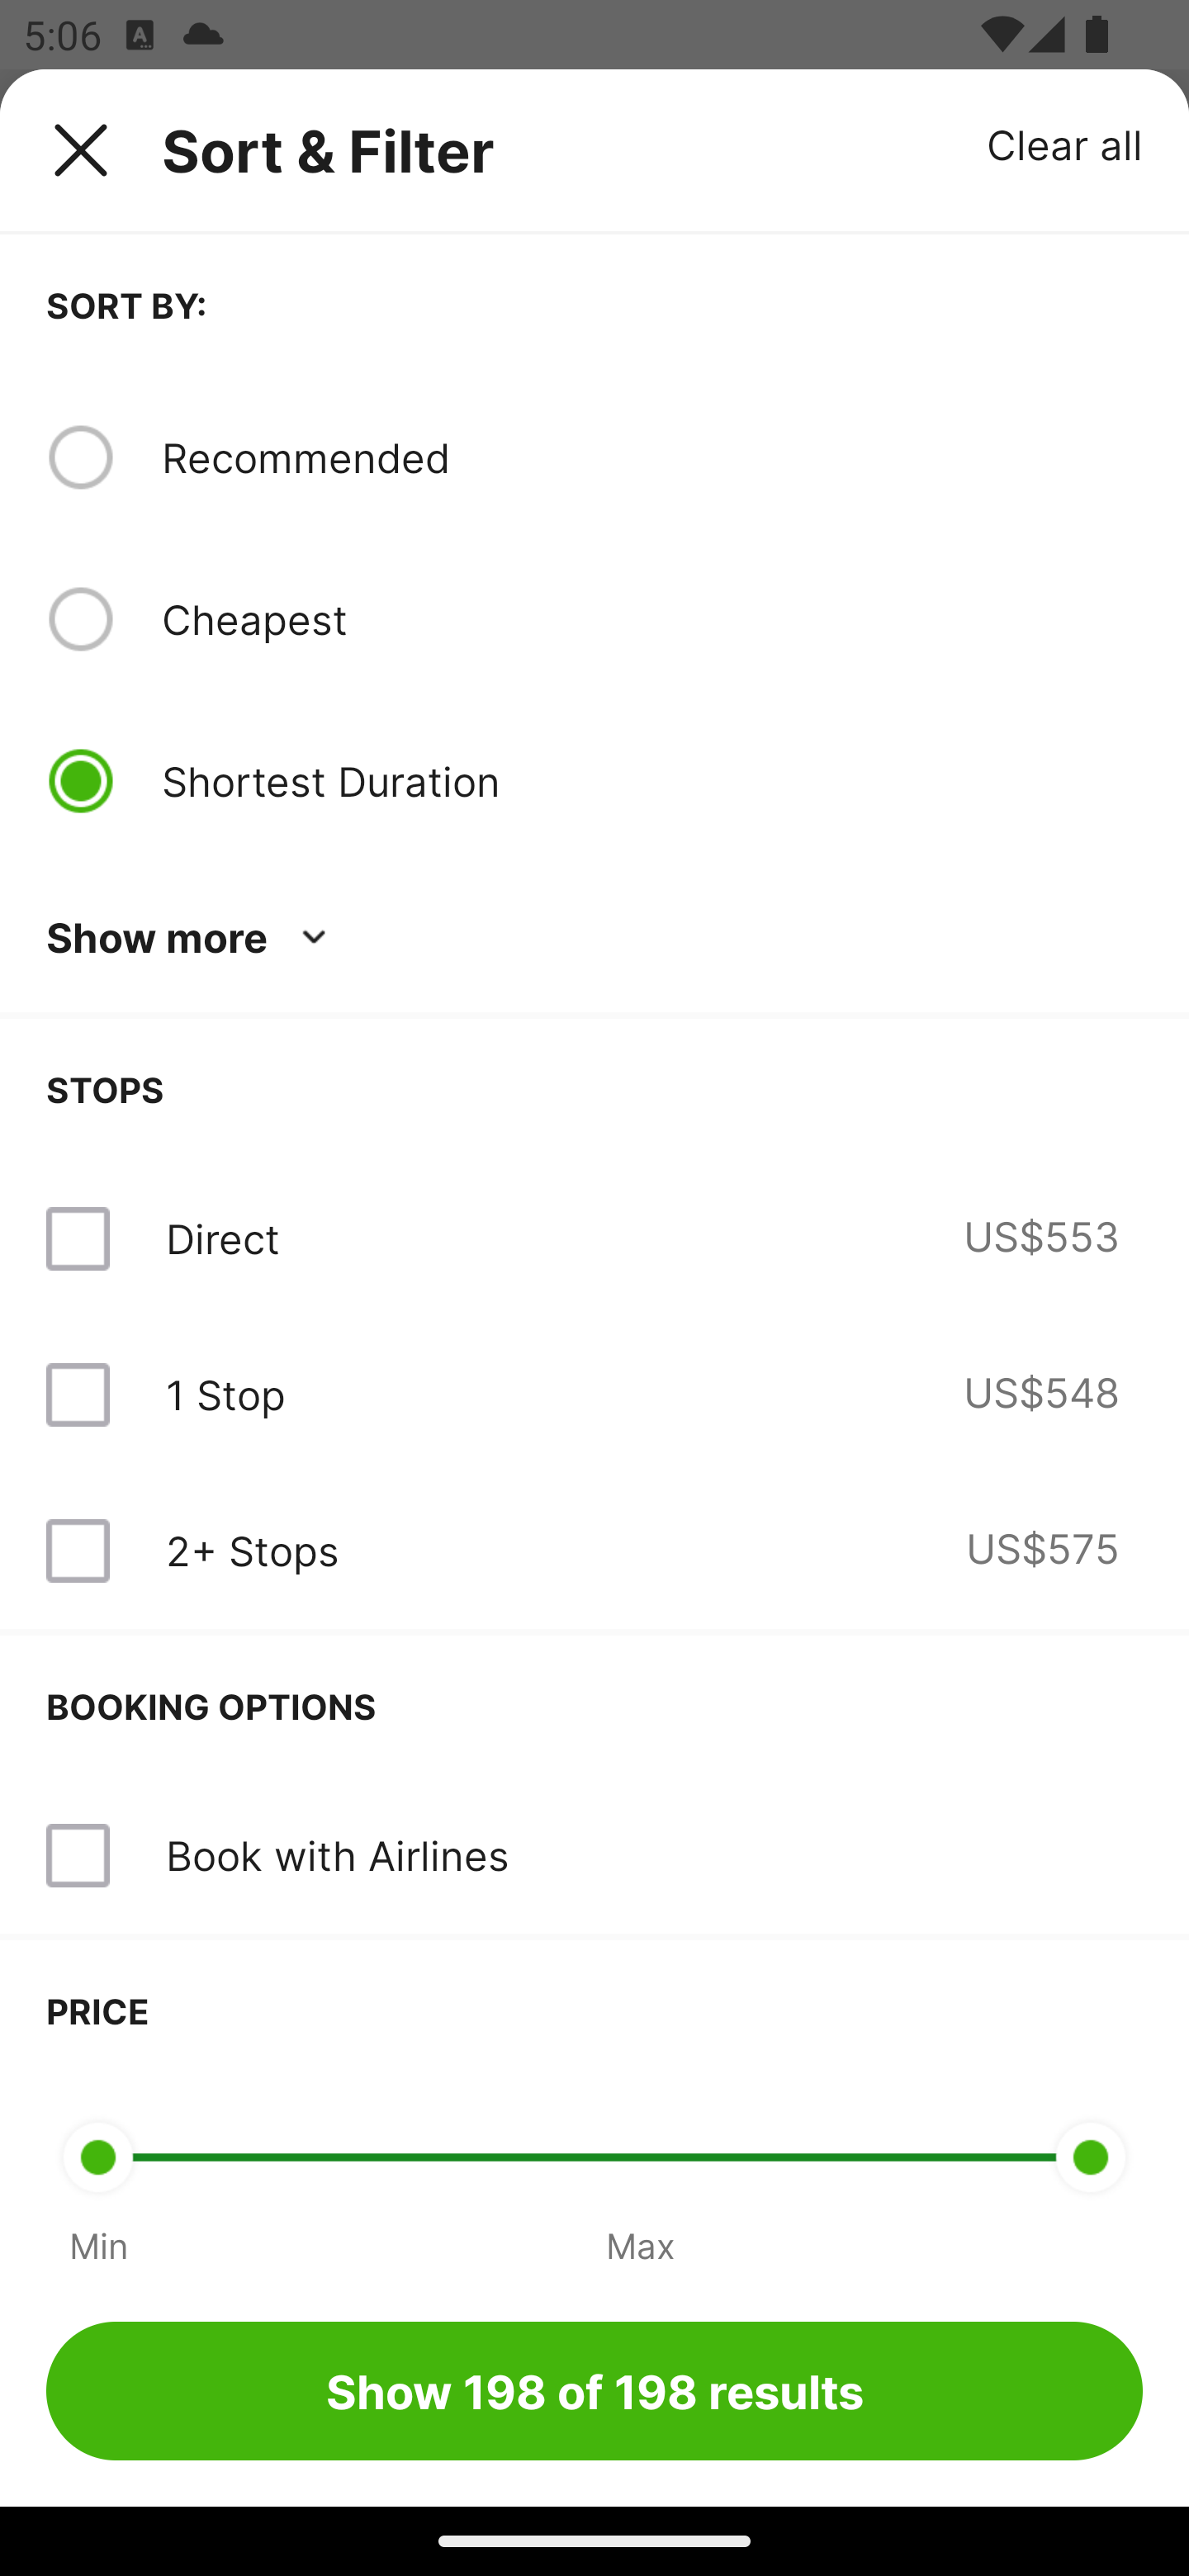 The width and height of the screenshot is (1189, 2576). Describe the element at coordinates (594, 1238) in the screenshot. I see `Direct US$553` at that location.